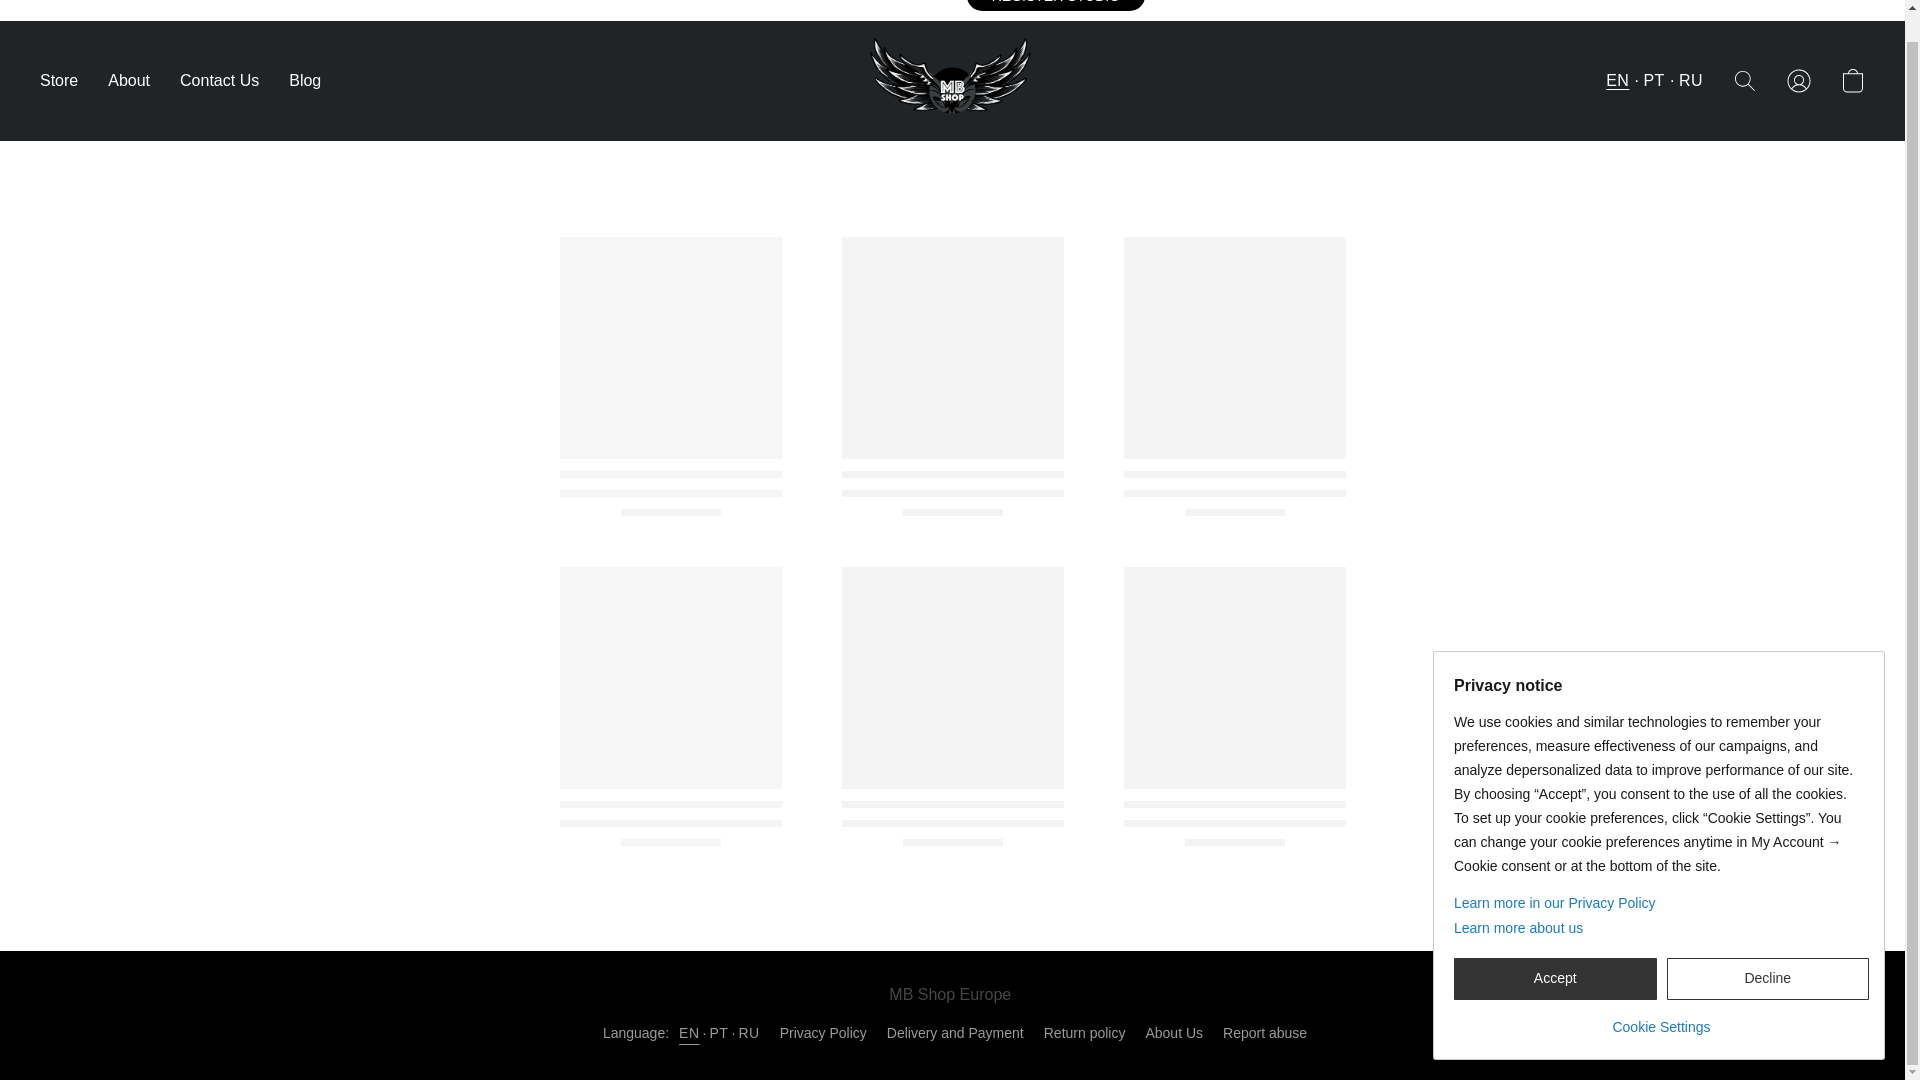 The height and width of the screenshot is (1080, 1920). I want to click on REGISTER STUDIO, so click(1056, 5).